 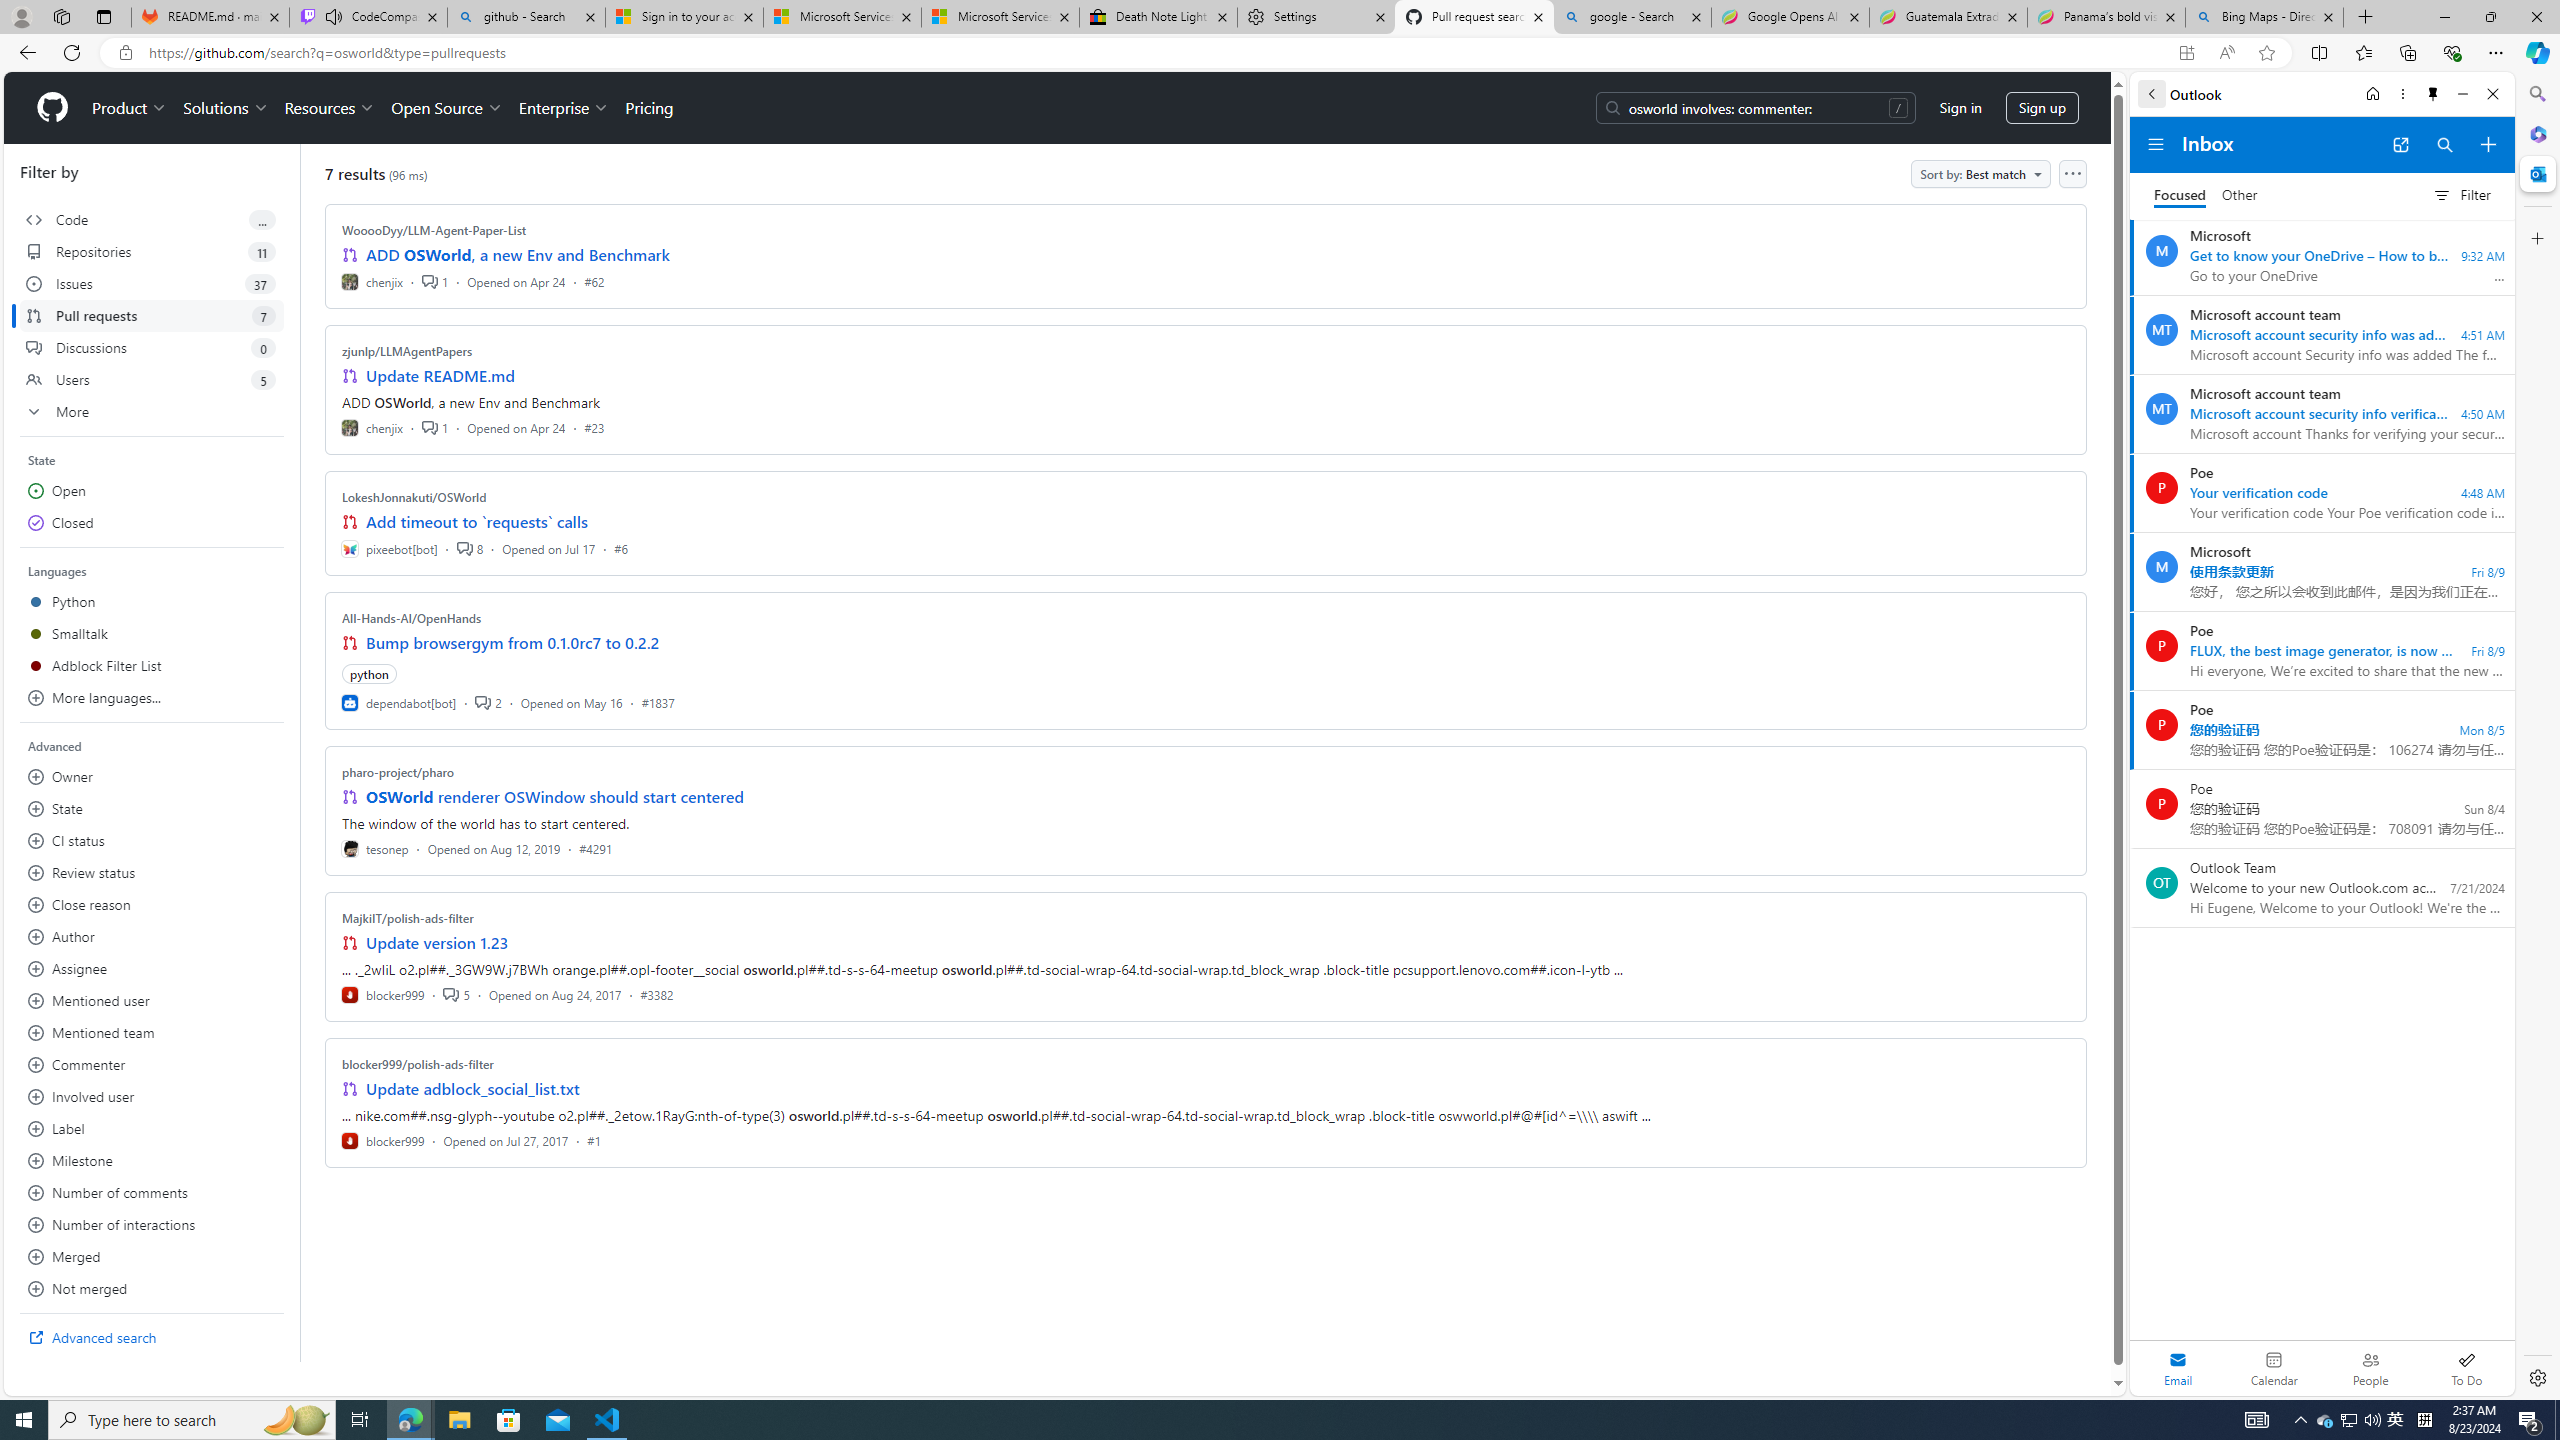 I want to click on #4291, so click(x=594, y=848).